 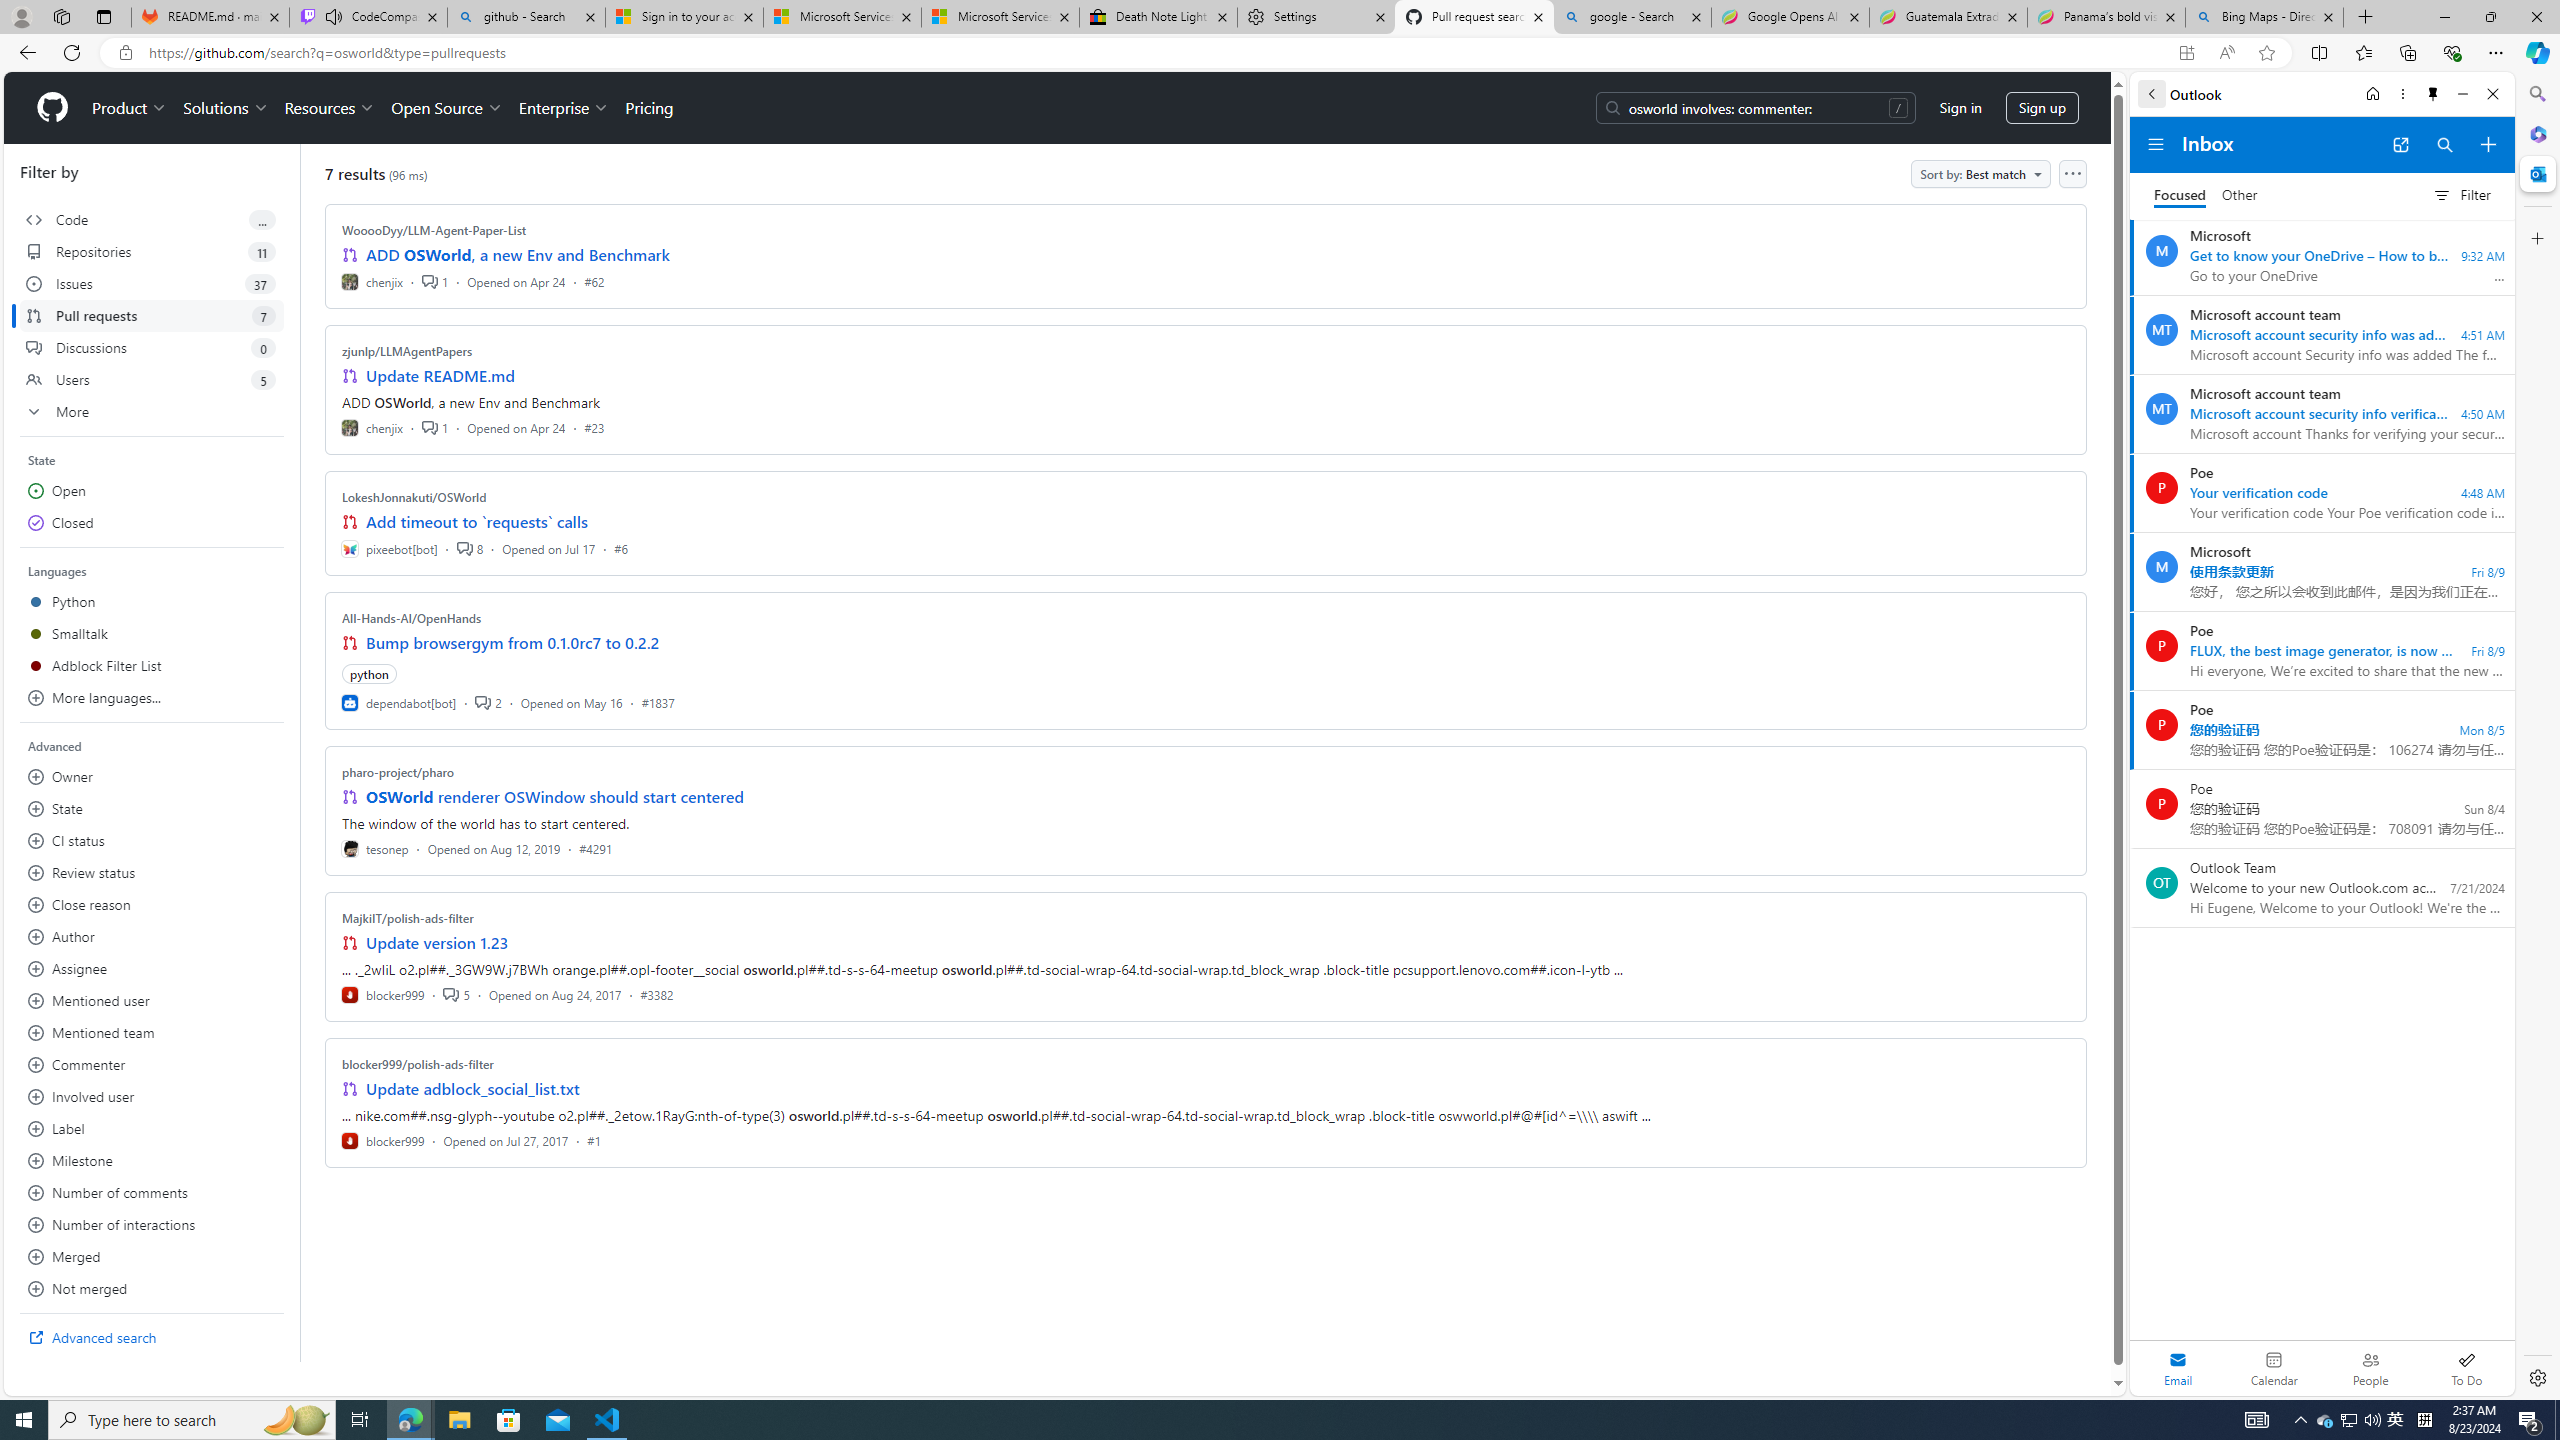 I want to click on #4291, so click(x=594, y=848).